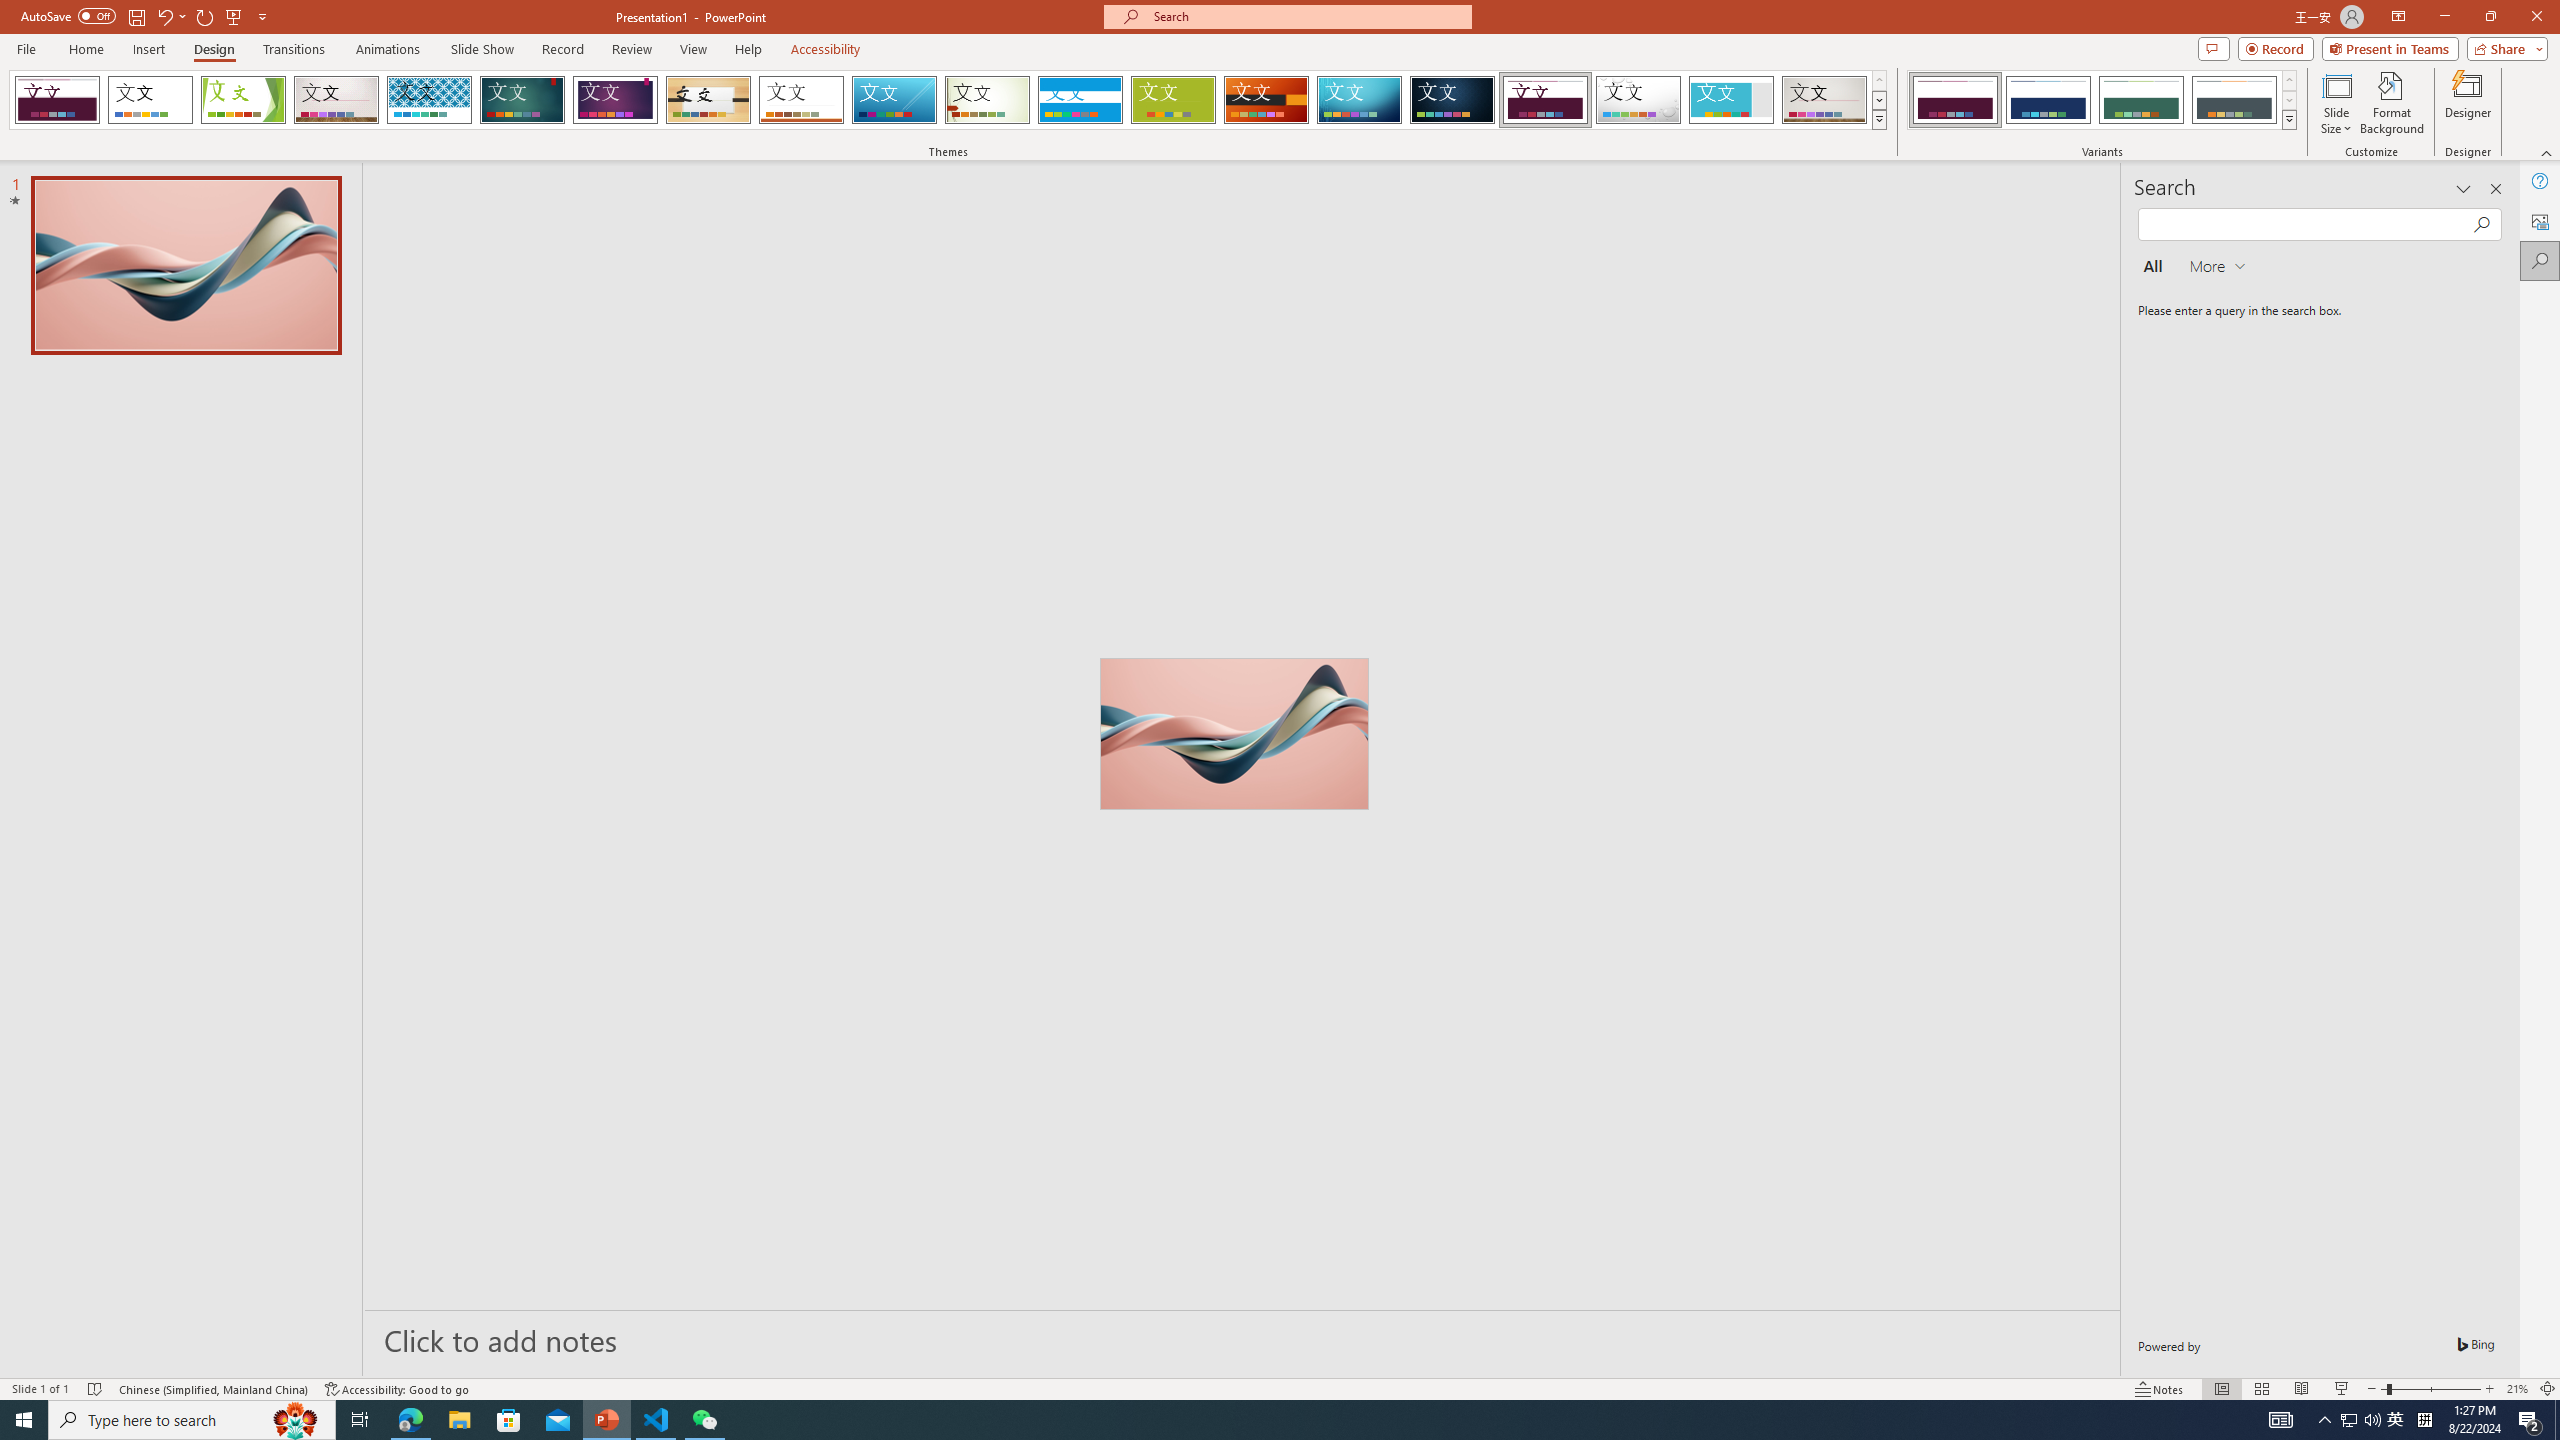 The width and height of the screenshot is (2560, 1440). What do you see at coordinates (1825, 100) in the screenshot?
I see `Gallery` at bounding box center [1825, 100].